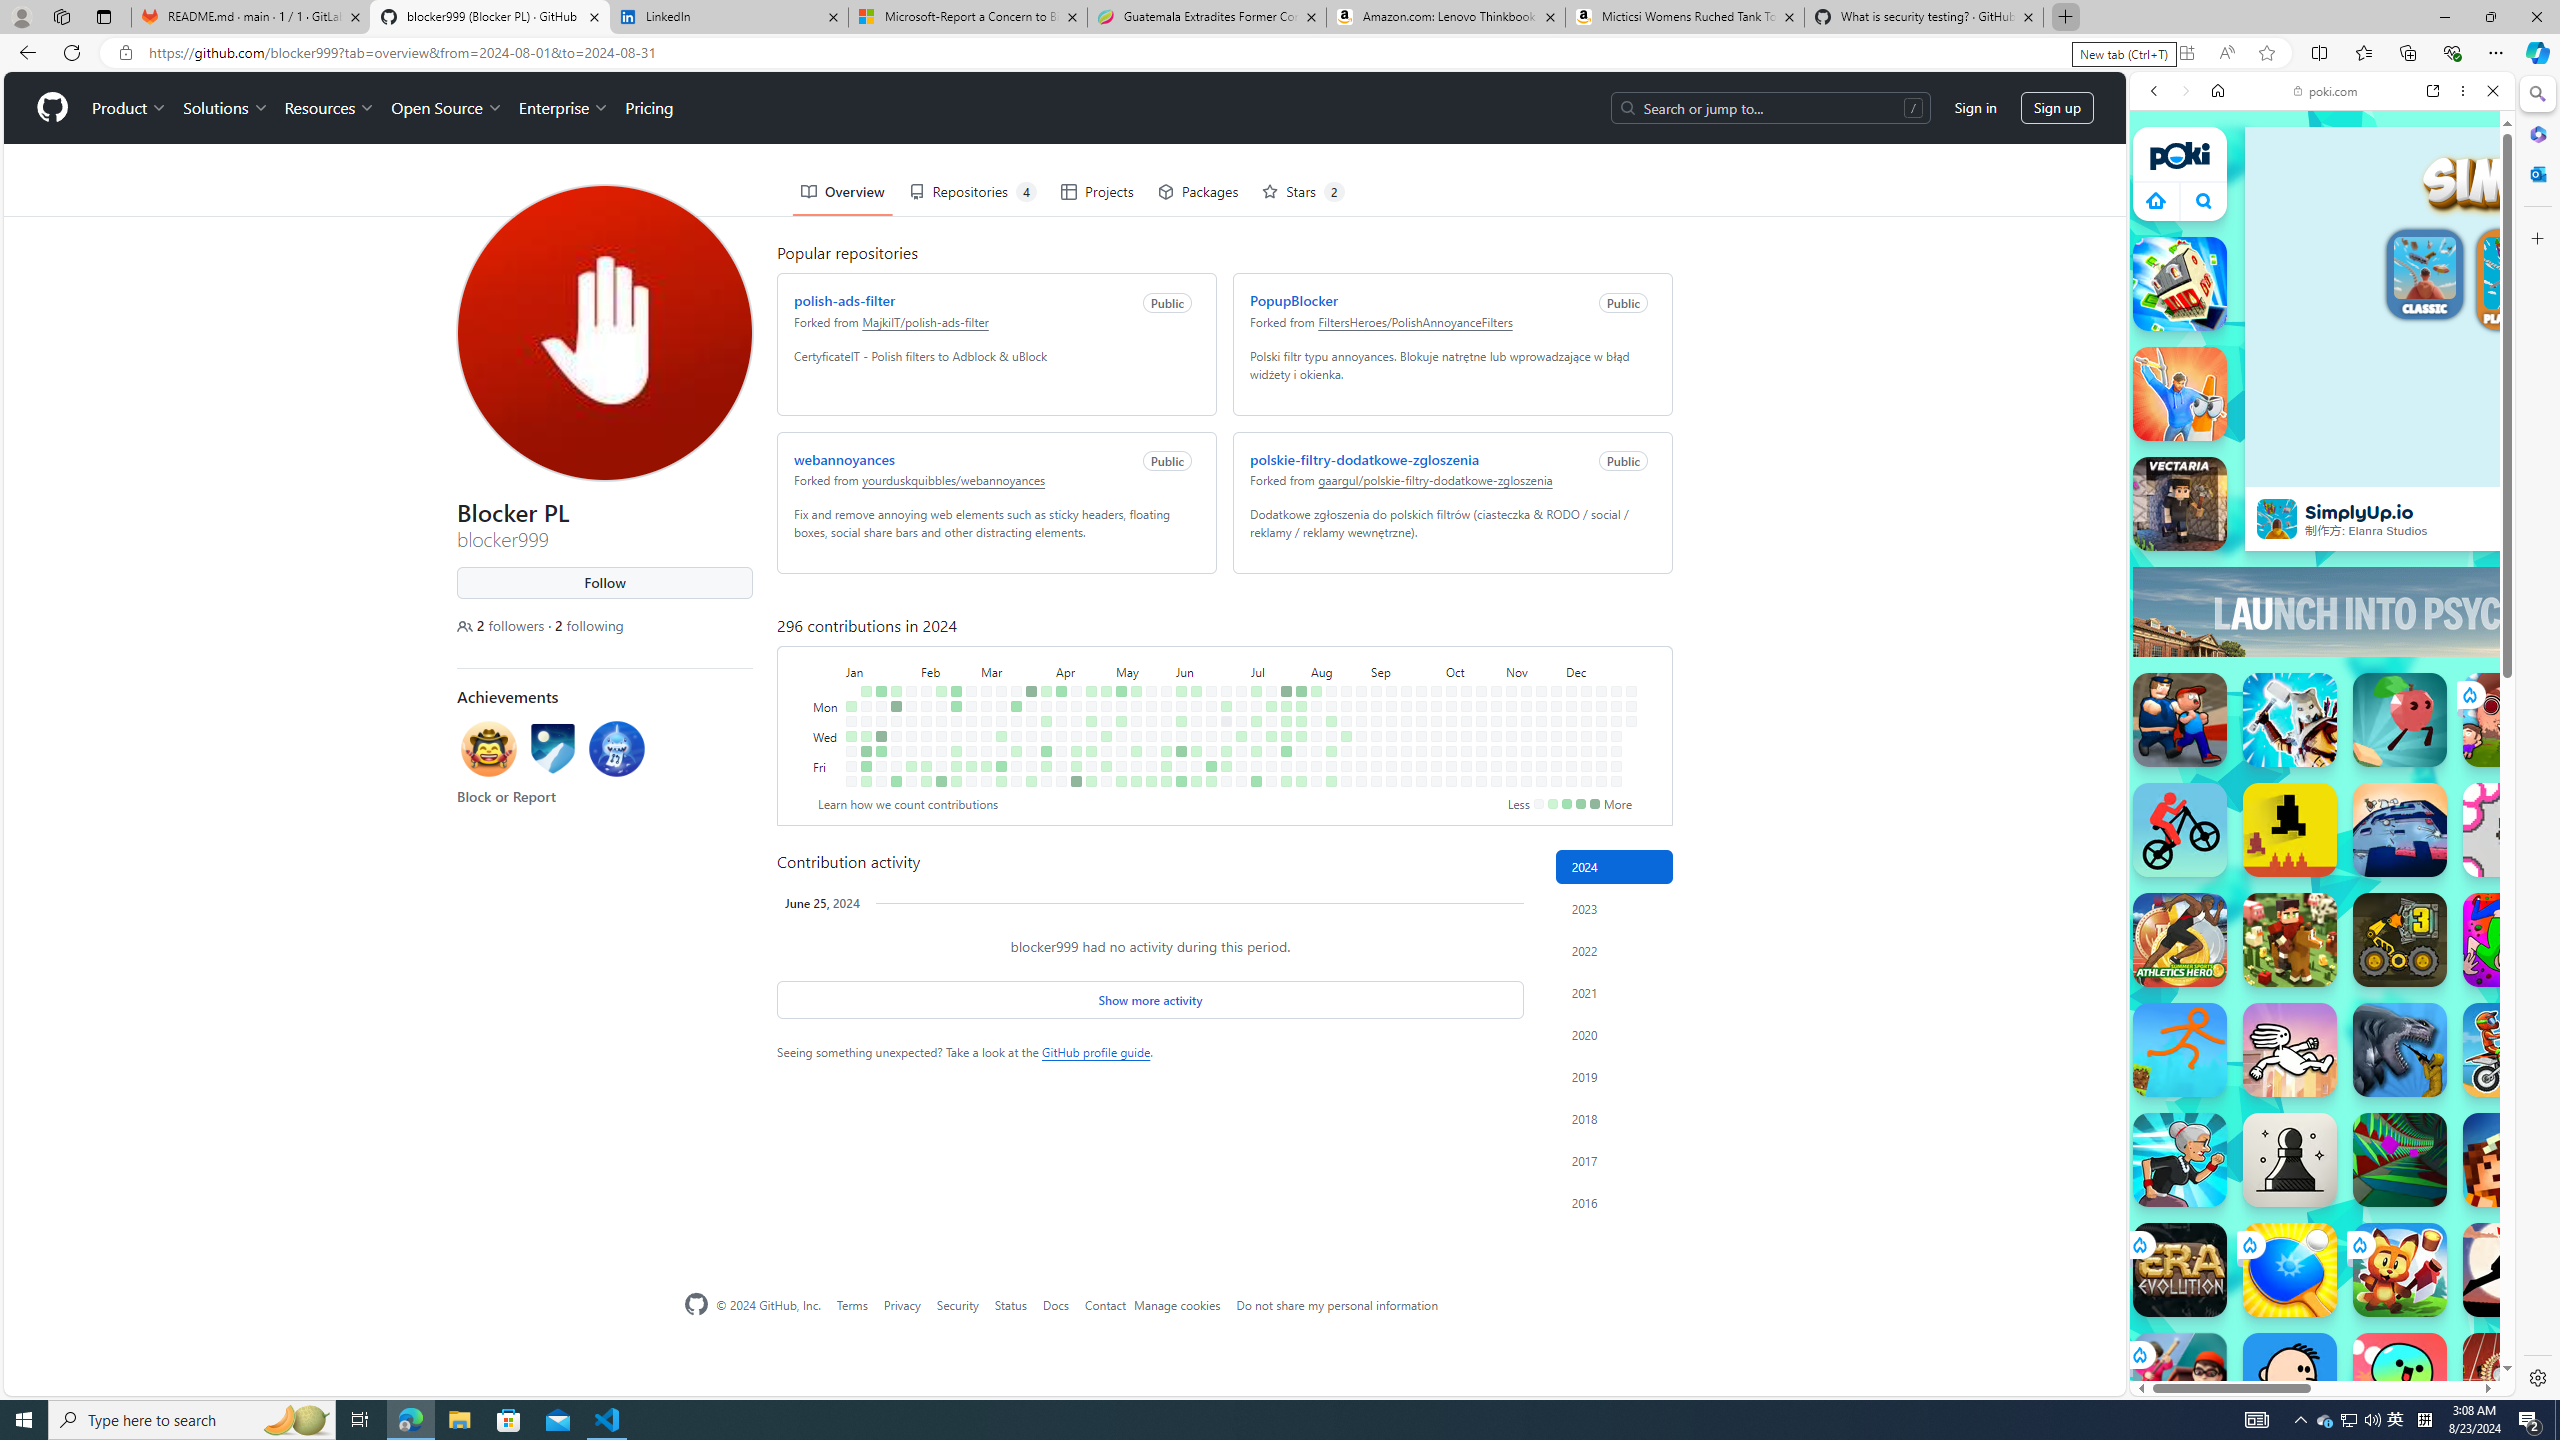 This screenshot has height=1440, width=2560. Describe the element at coordinates (1630, 690) in the screenshot. I see `No contributions on December 29th.` at that location.